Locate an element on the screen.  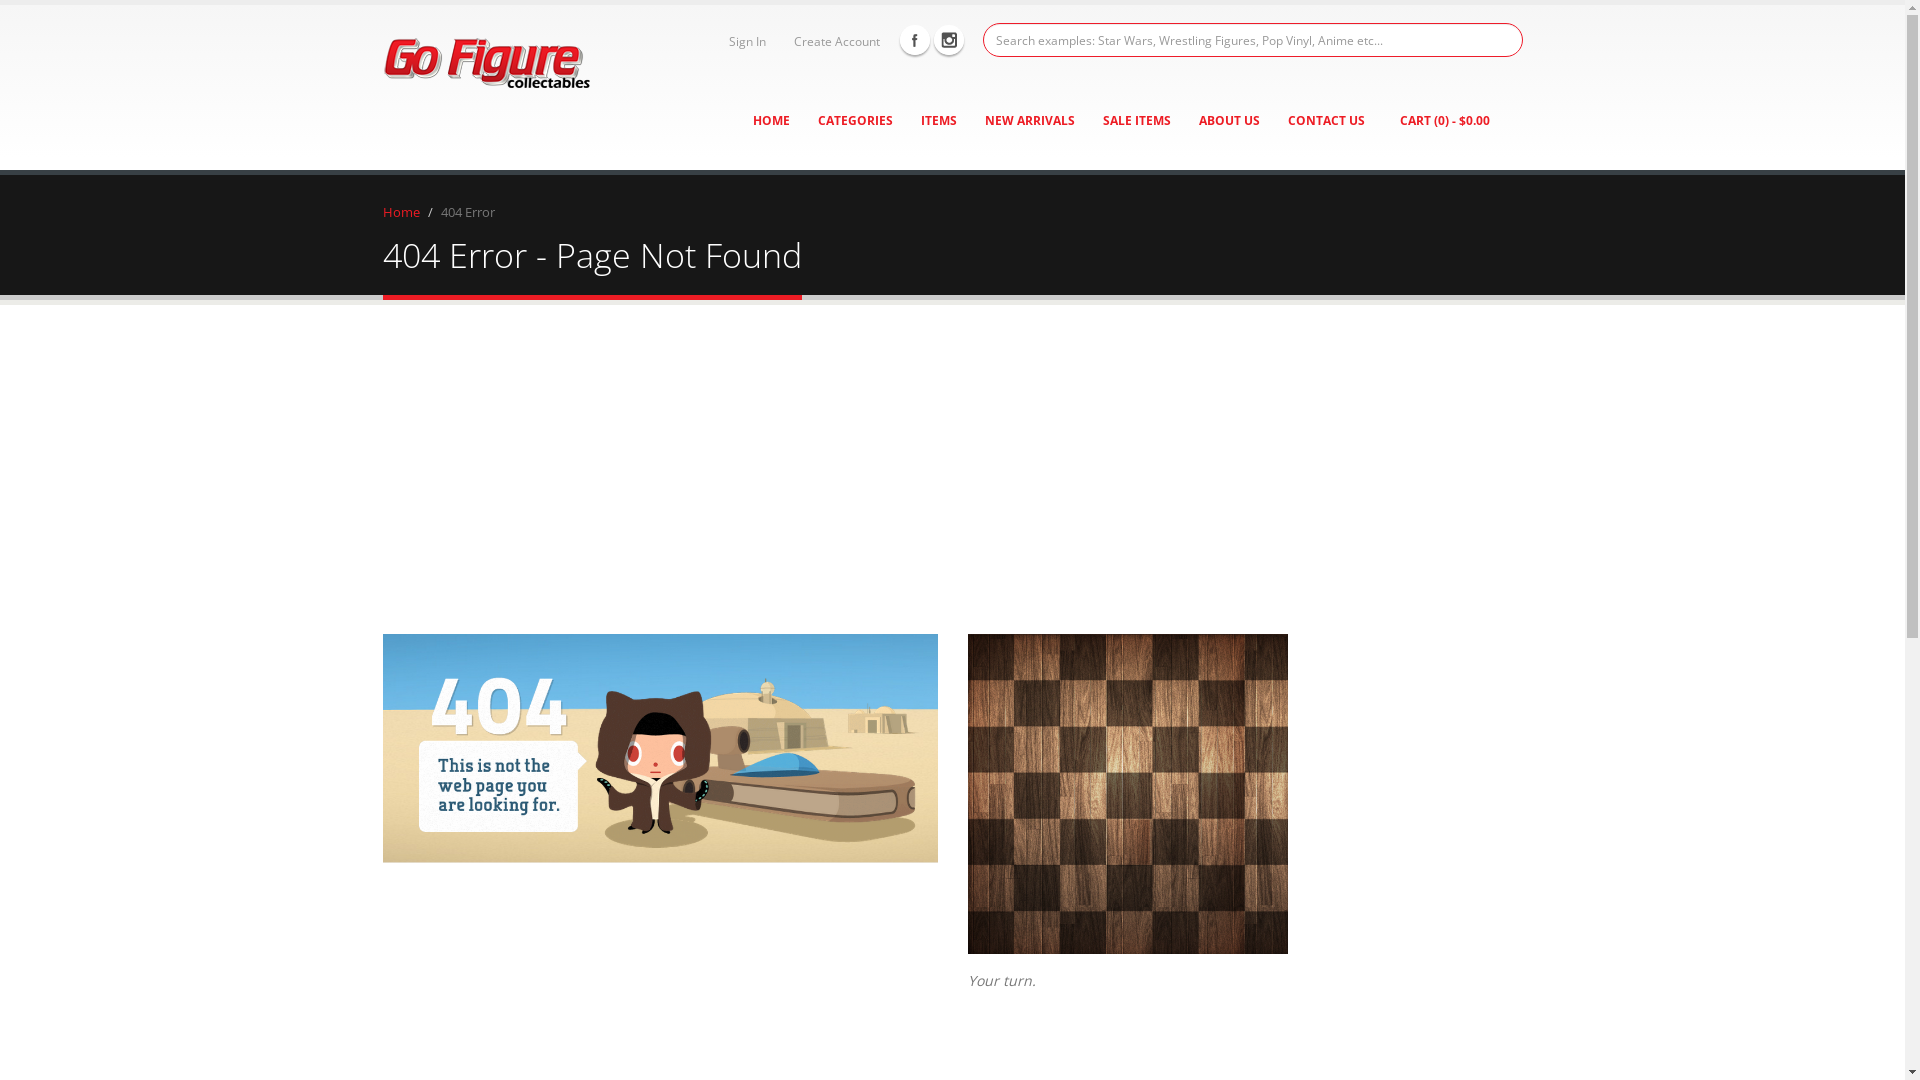
Instagram is located at coordinates (949, 40).